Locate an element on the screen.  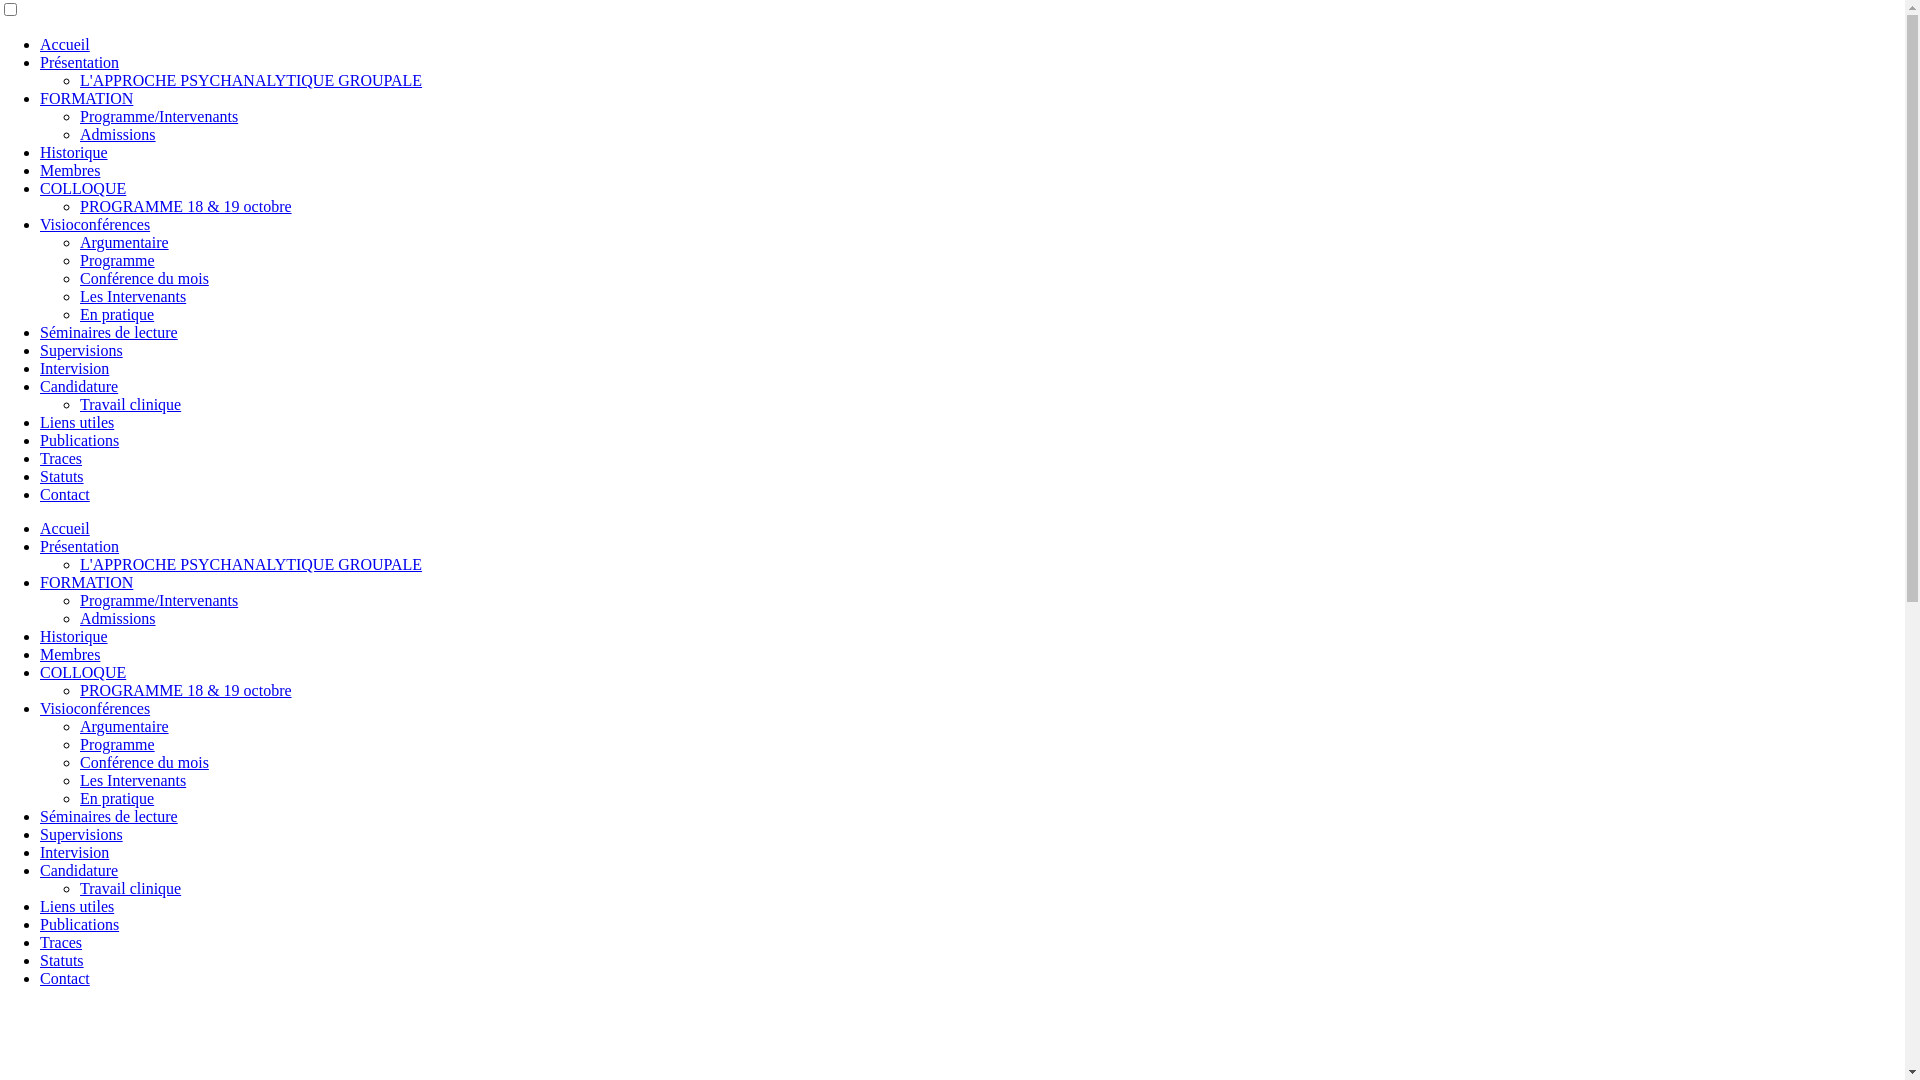
Contact is located at coordinates (65, 978).